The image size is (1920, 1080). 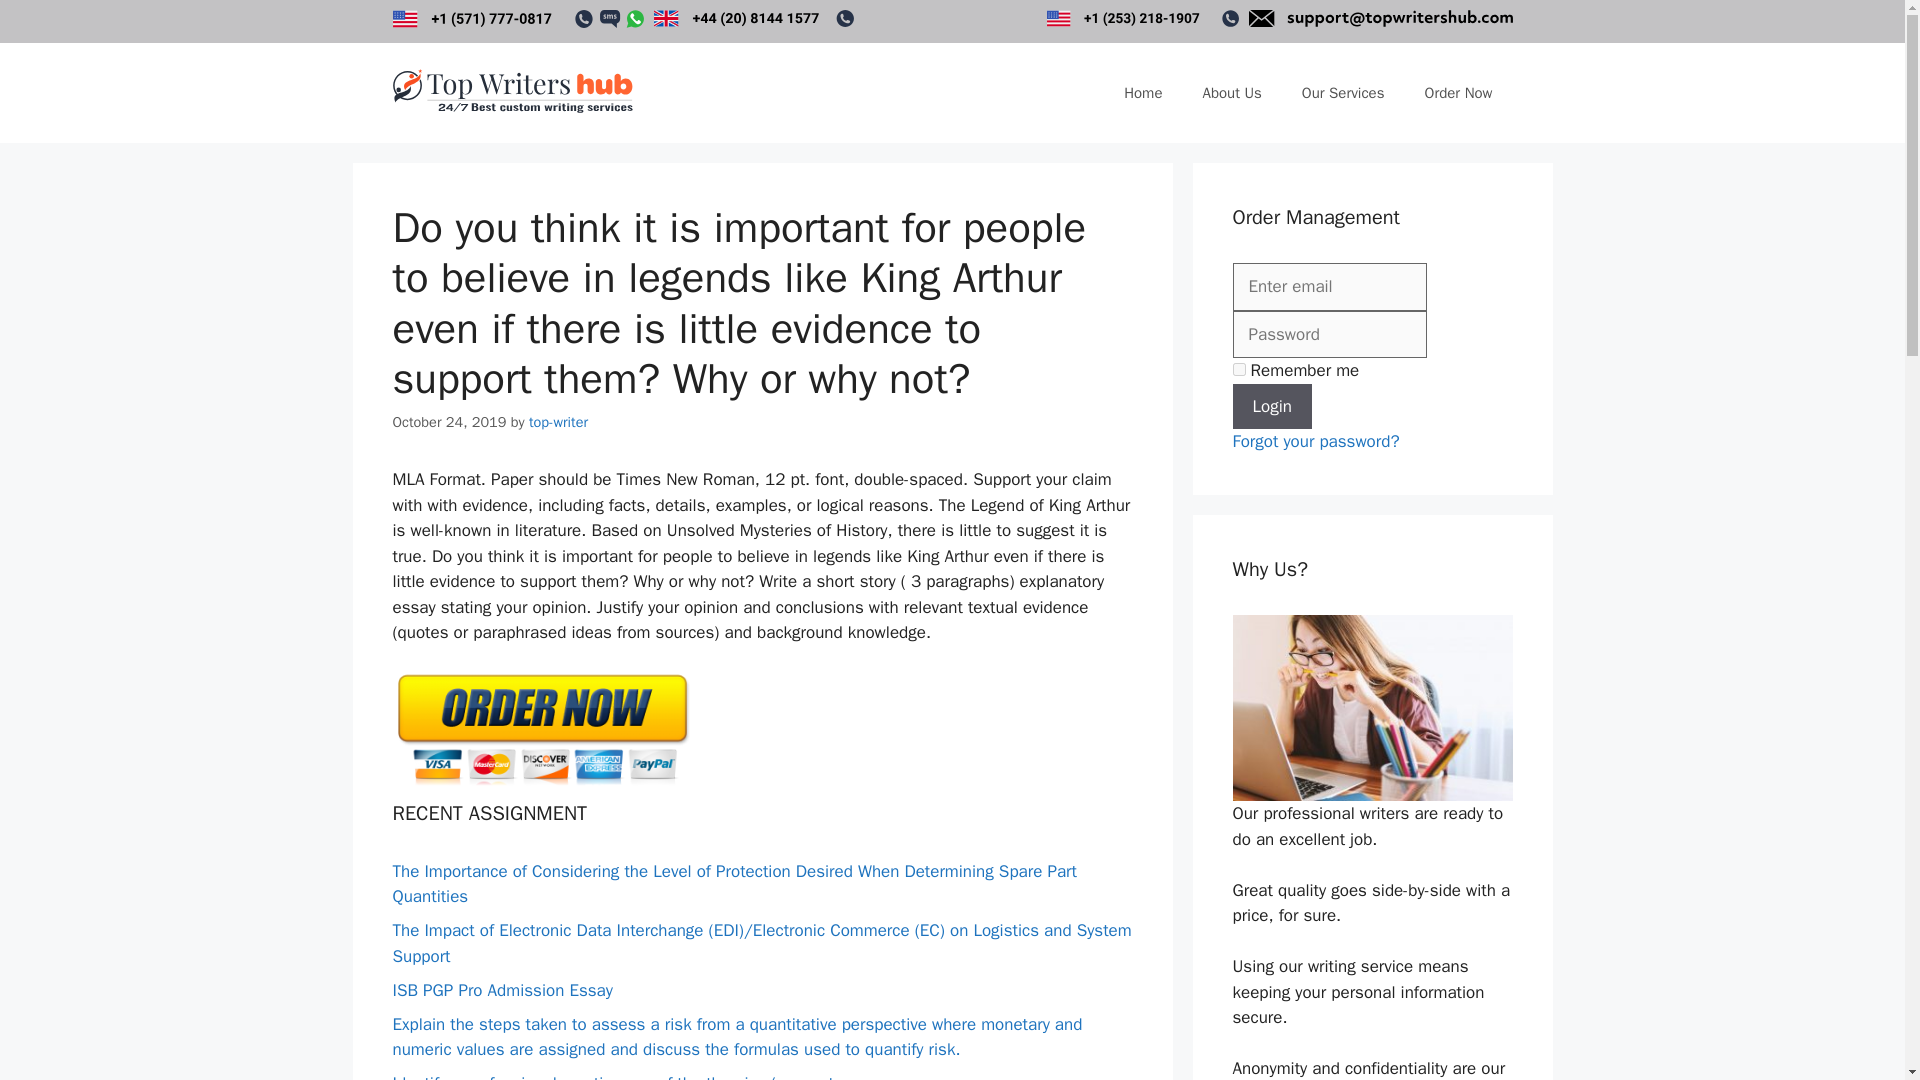 What do you see at coordinates (1272, 406) in the screenshot?
I see `Login` at bounding box center [1272, 406].